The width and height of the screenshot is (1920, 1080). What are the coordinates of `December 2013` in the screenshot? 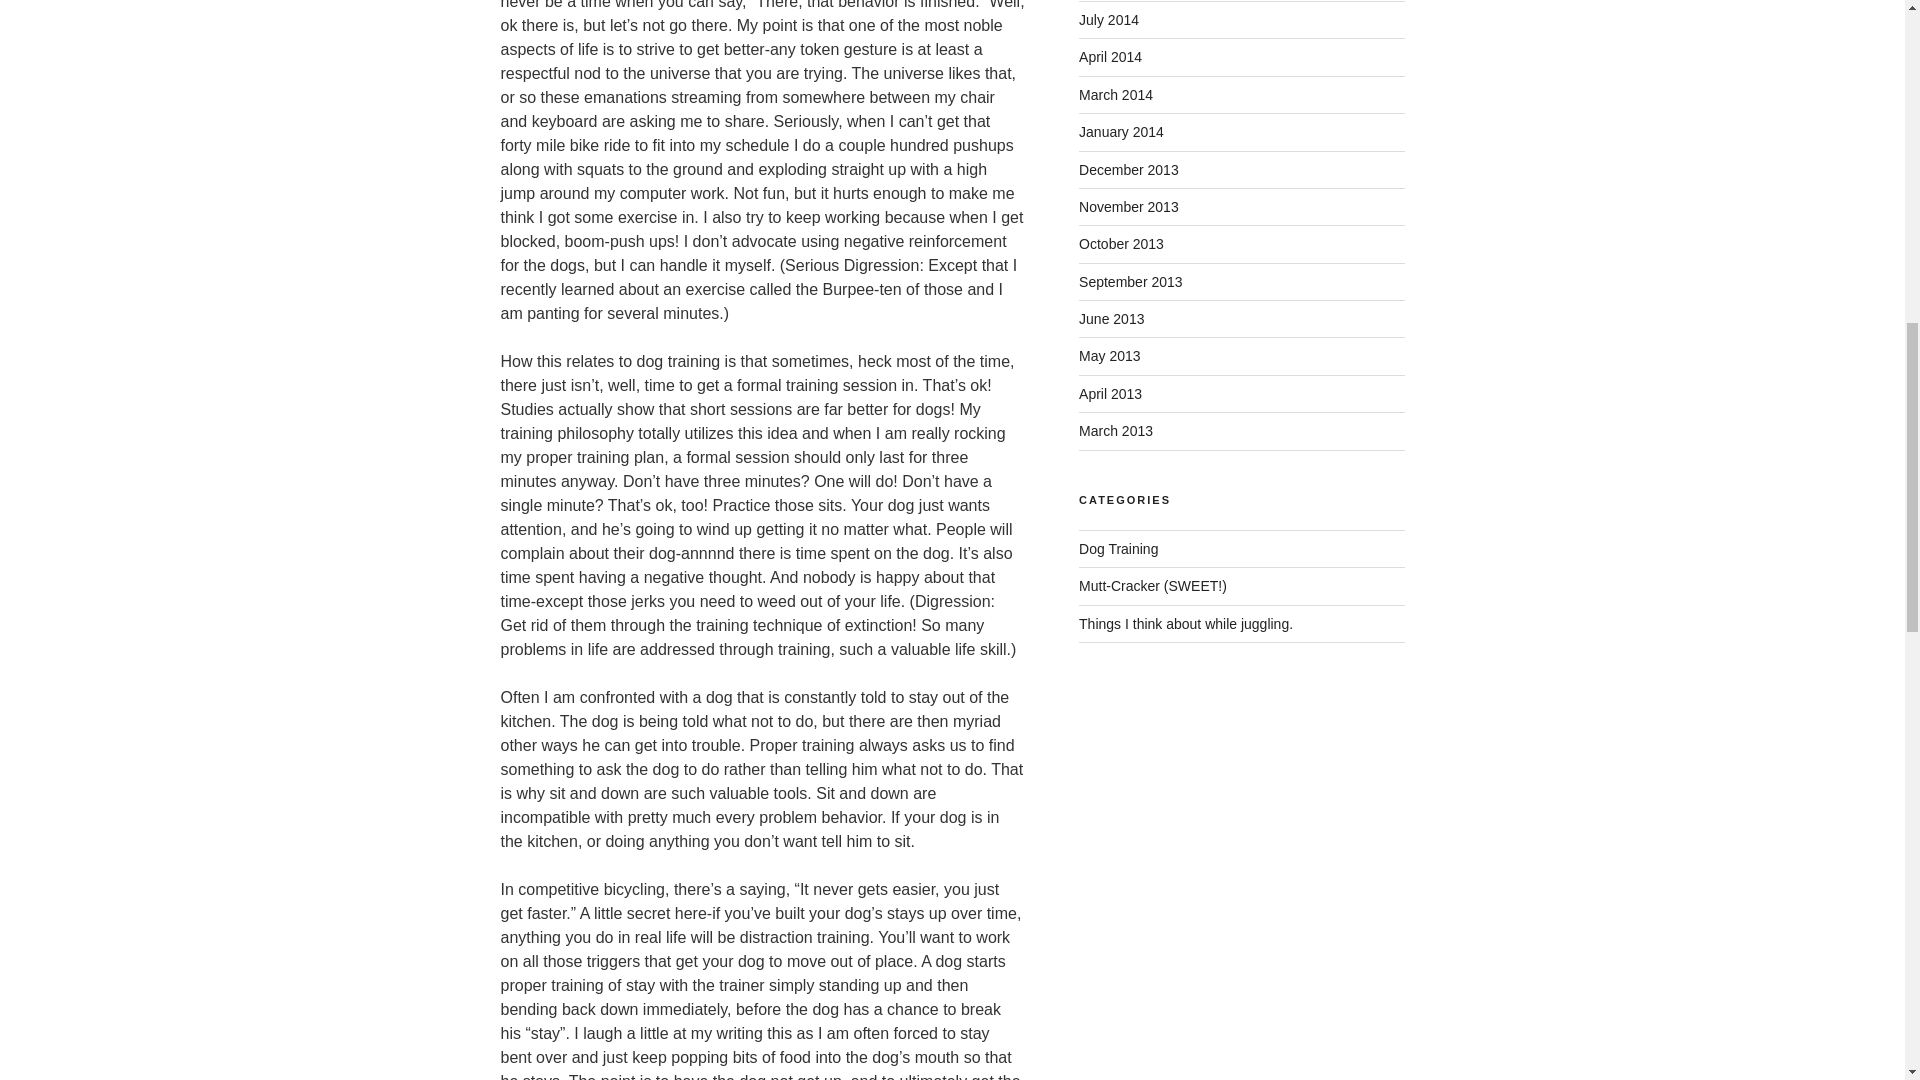 It's located at (1128, 170).